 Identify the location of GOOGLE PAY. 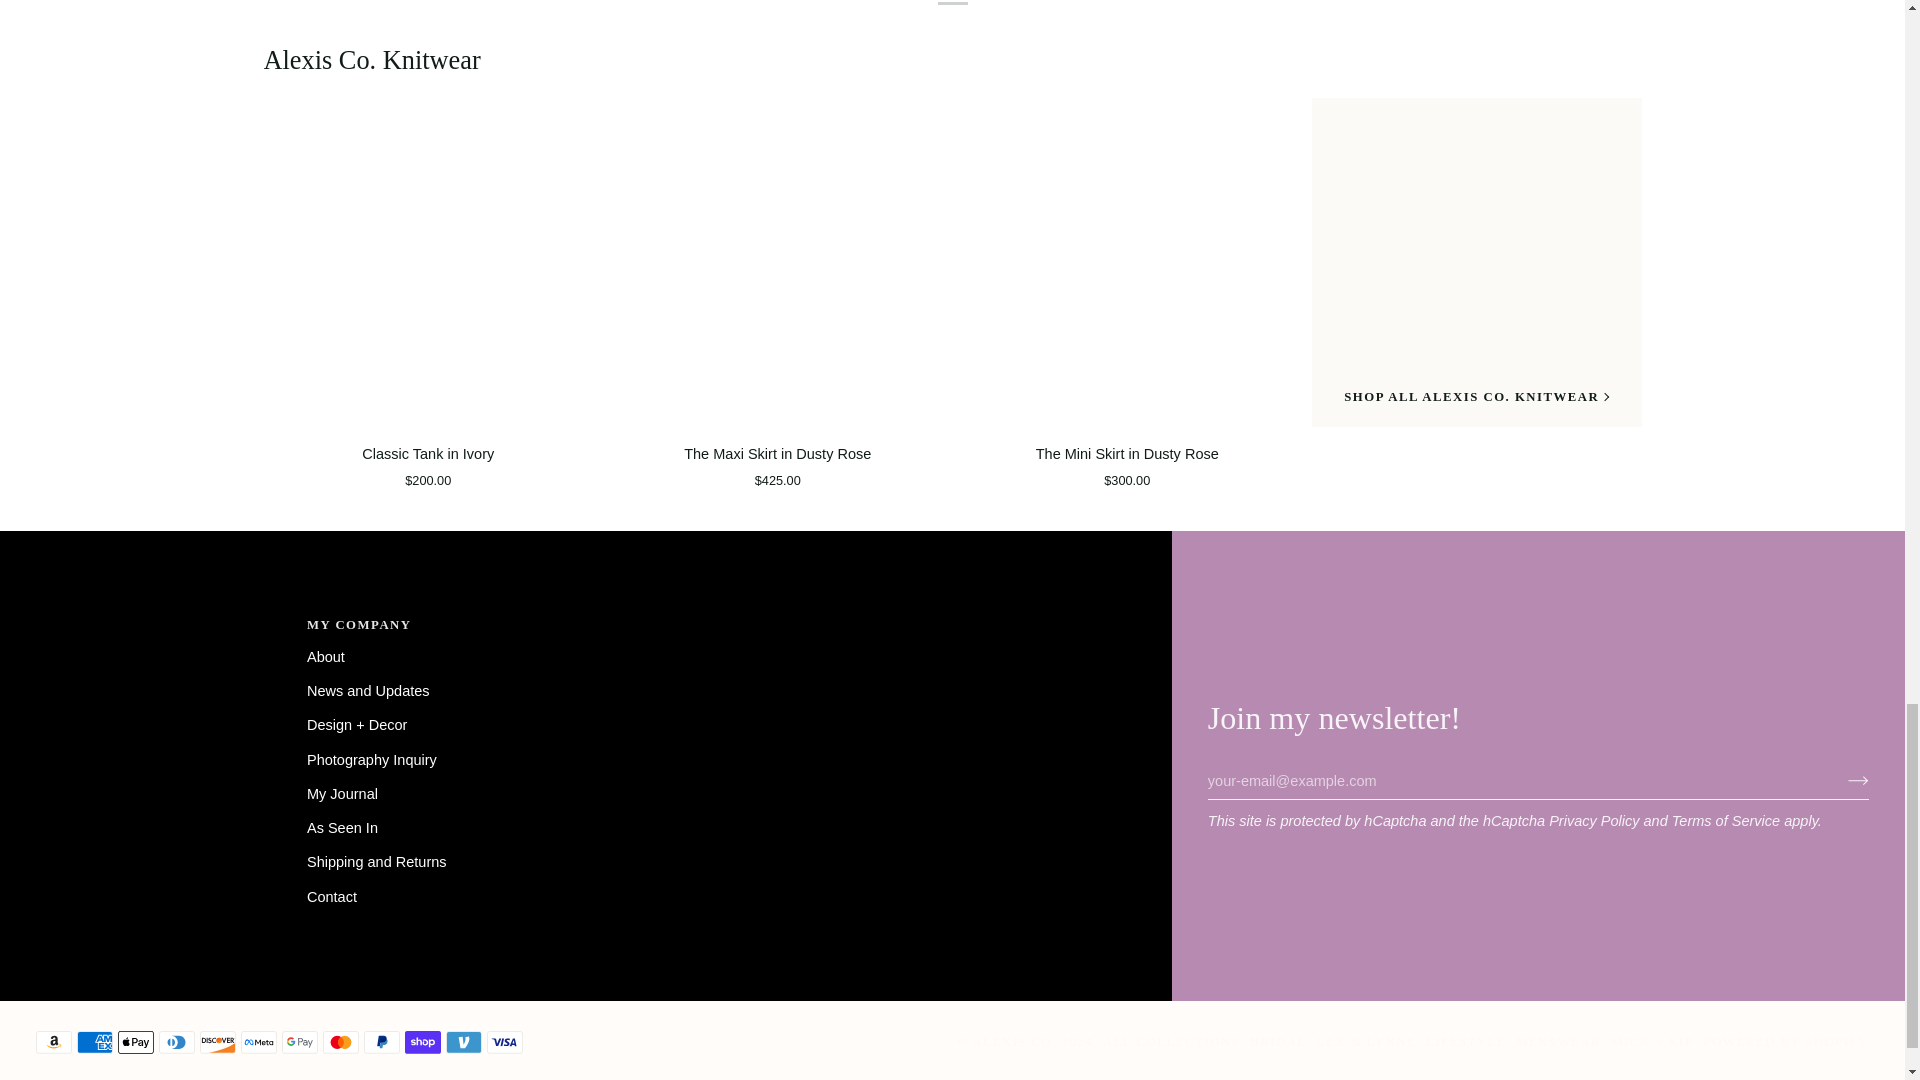
(300, 1042).